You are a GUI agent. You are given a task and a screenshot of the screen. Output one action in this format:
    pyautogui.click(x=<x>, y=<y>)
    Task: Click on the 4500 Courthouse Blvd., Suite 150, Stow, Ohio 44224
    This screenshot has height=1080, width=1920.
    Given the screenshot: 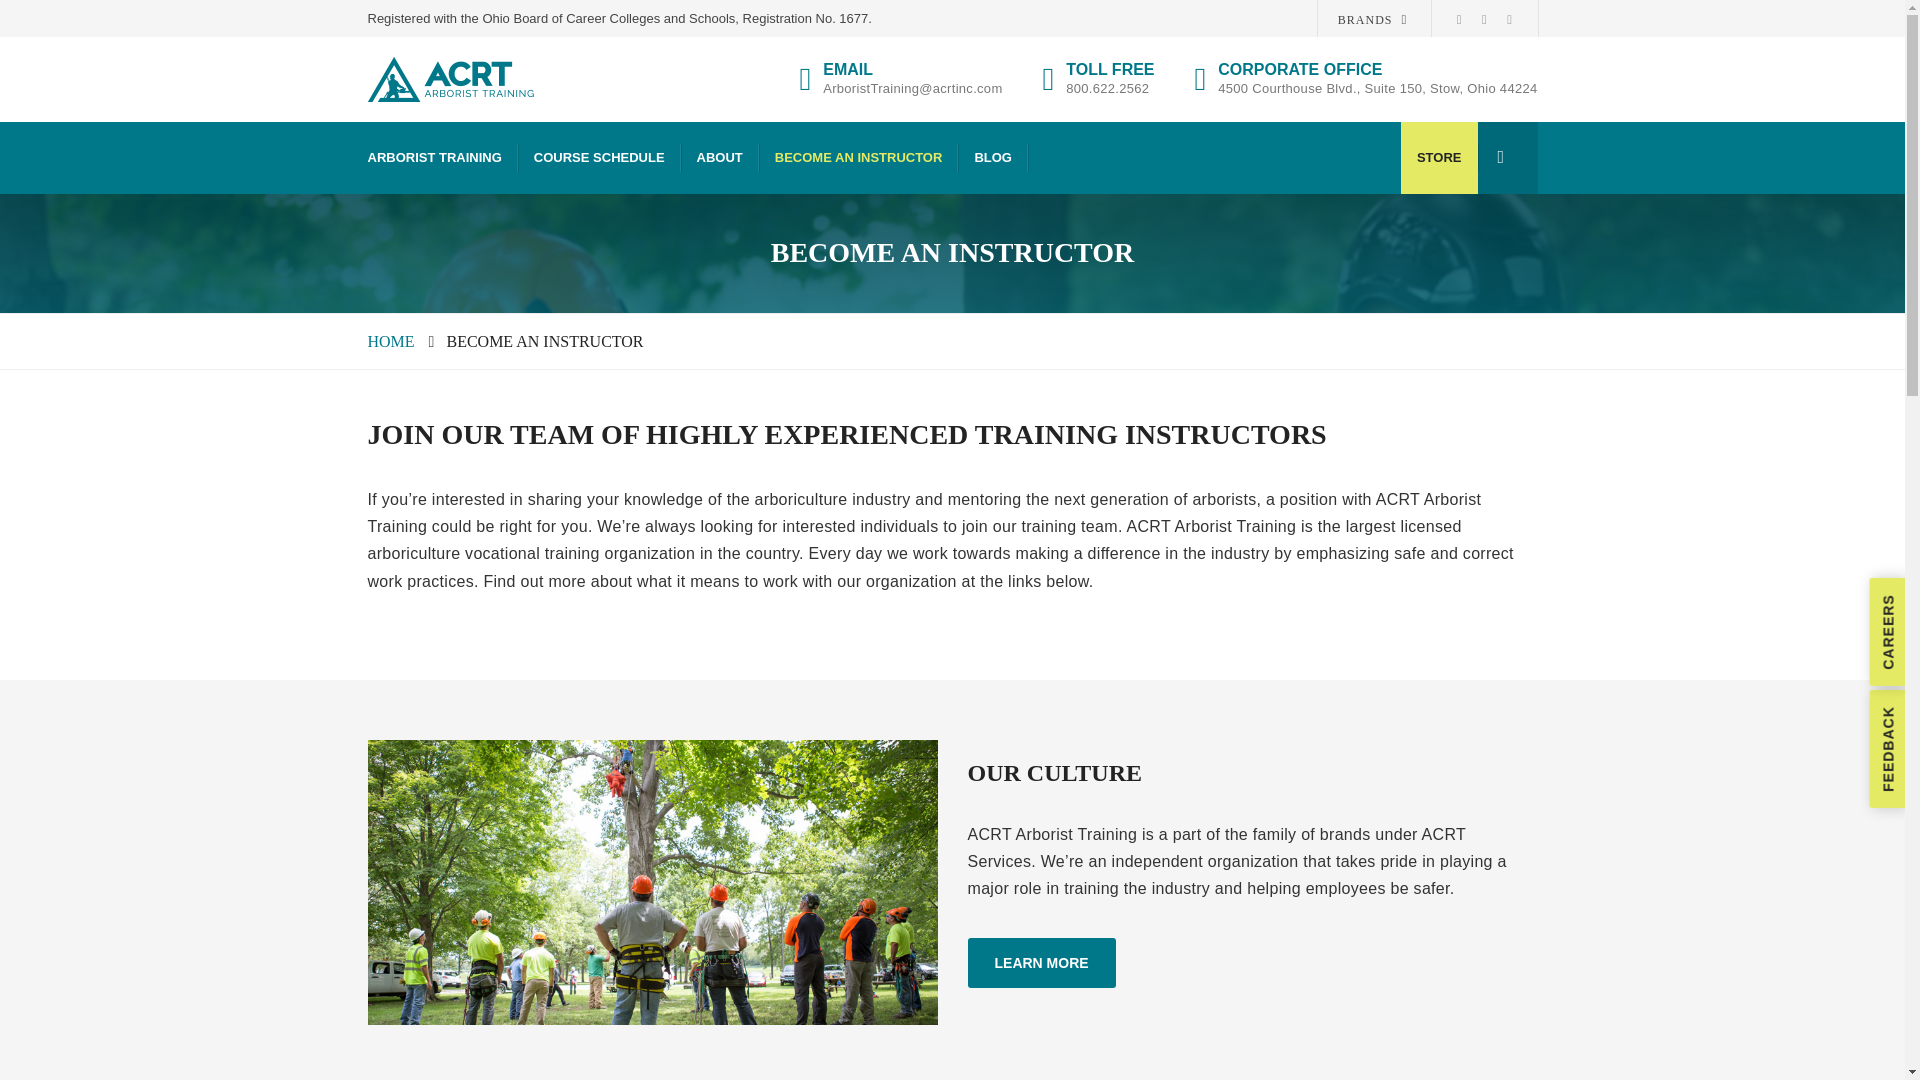 What is the action you would take?
    pyautogui.click(x=1377, y=88)
    